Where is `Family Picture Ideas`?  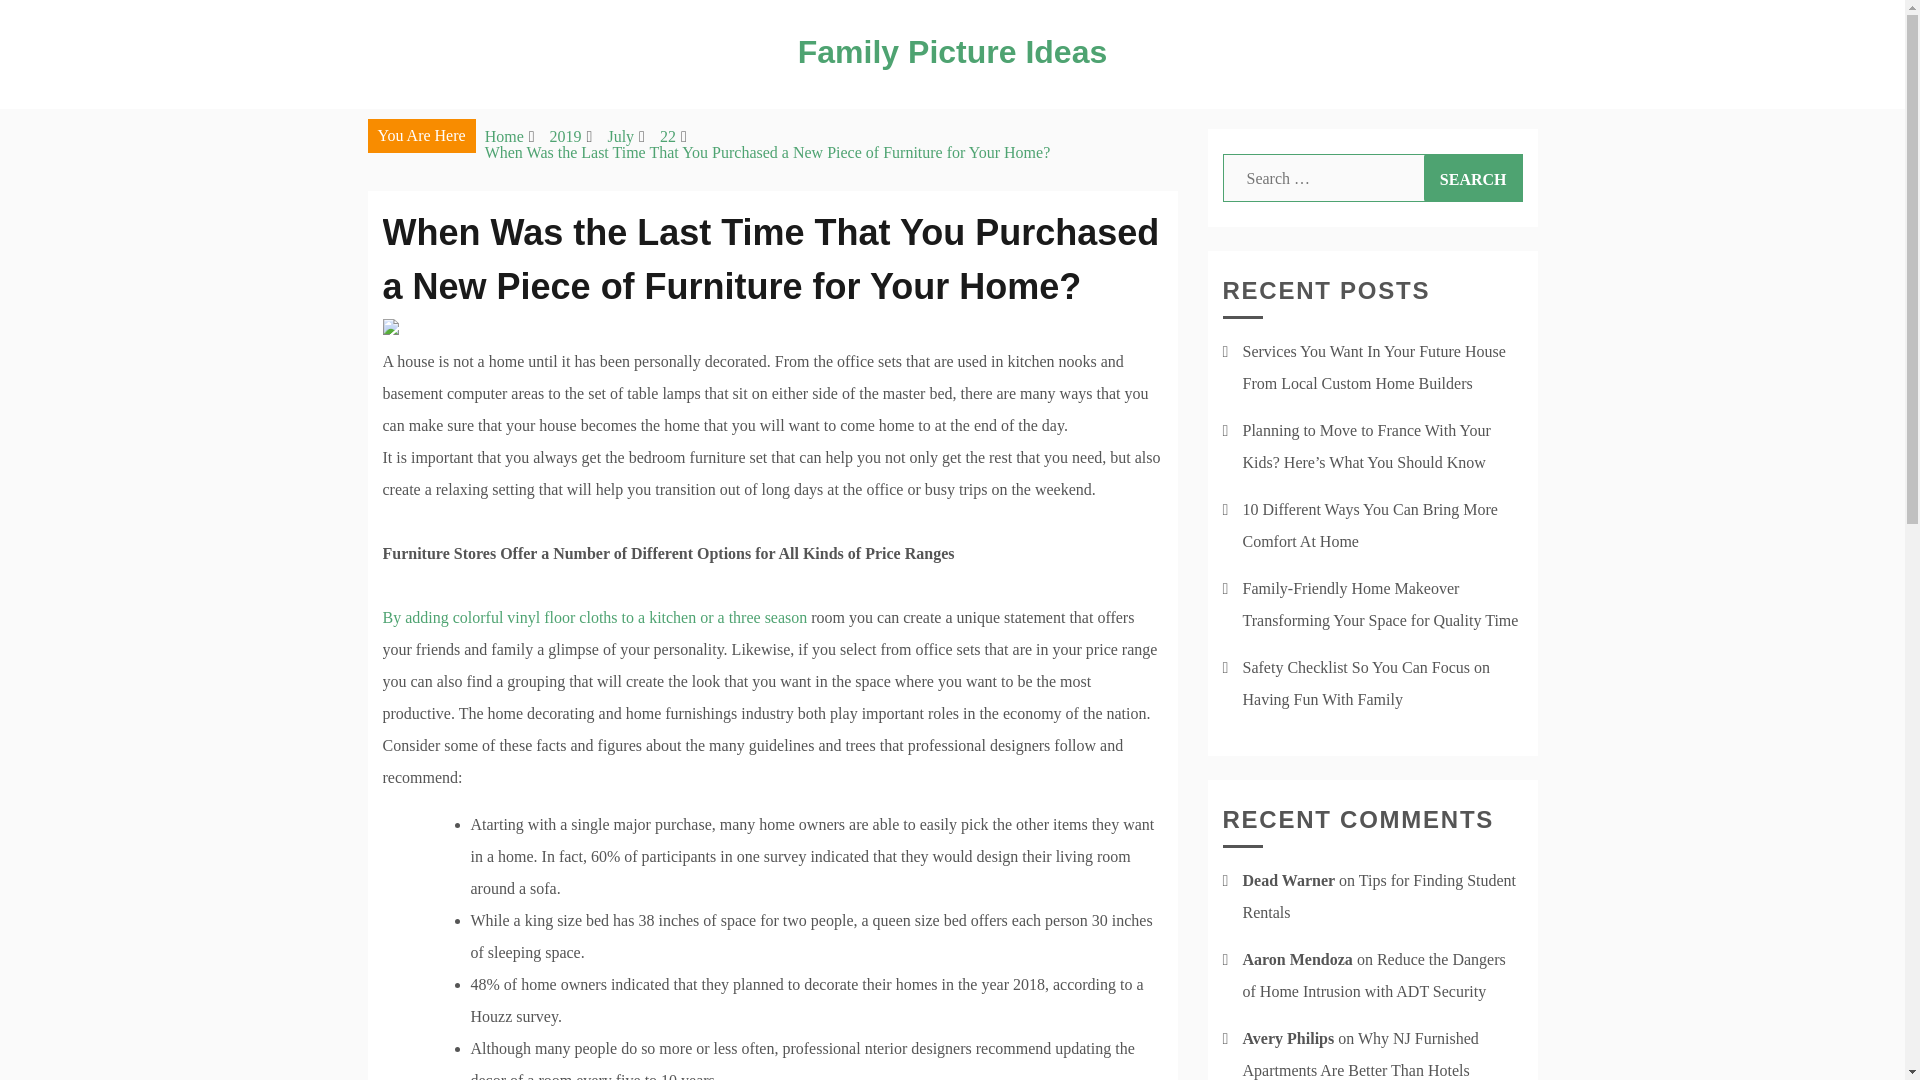
Family Picture Ideas is located at coordinates (952, 52).